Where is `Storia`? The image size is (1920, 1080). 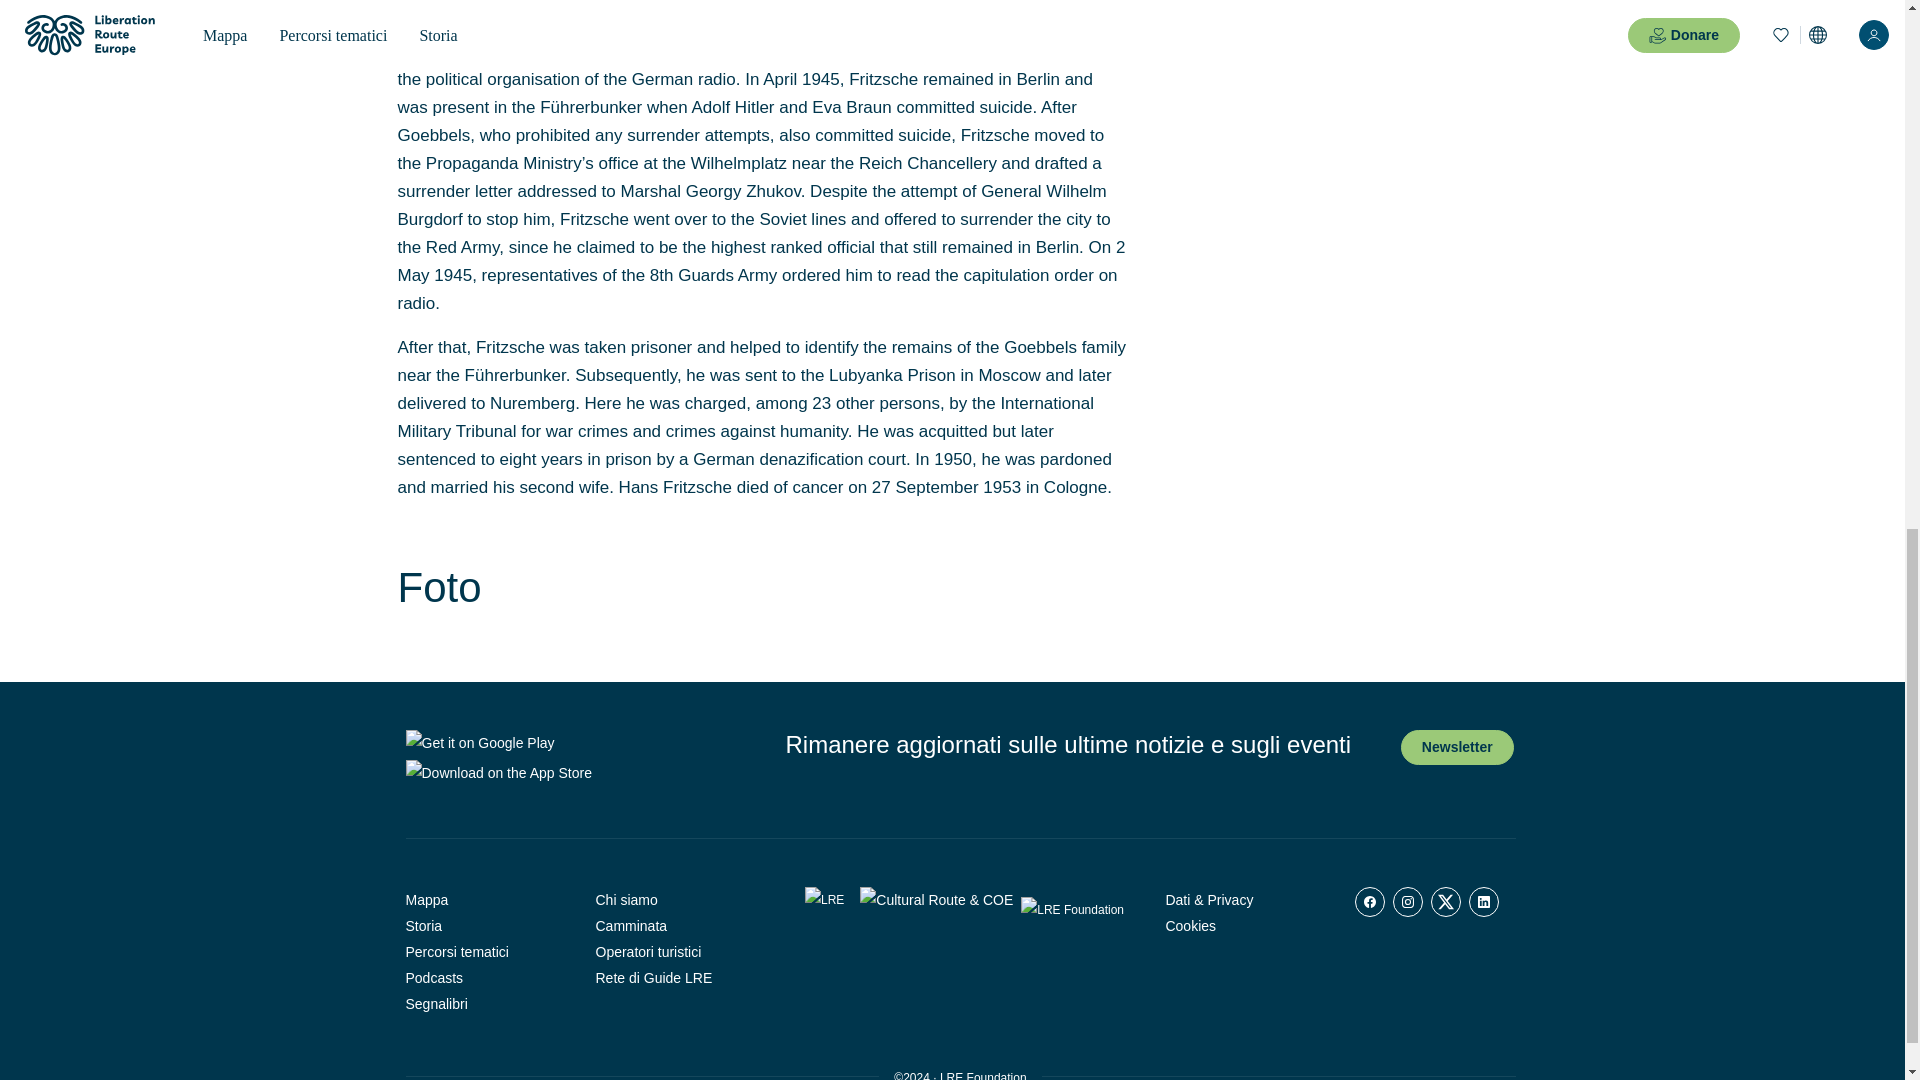 Storia is located at coordinates (486, 925).